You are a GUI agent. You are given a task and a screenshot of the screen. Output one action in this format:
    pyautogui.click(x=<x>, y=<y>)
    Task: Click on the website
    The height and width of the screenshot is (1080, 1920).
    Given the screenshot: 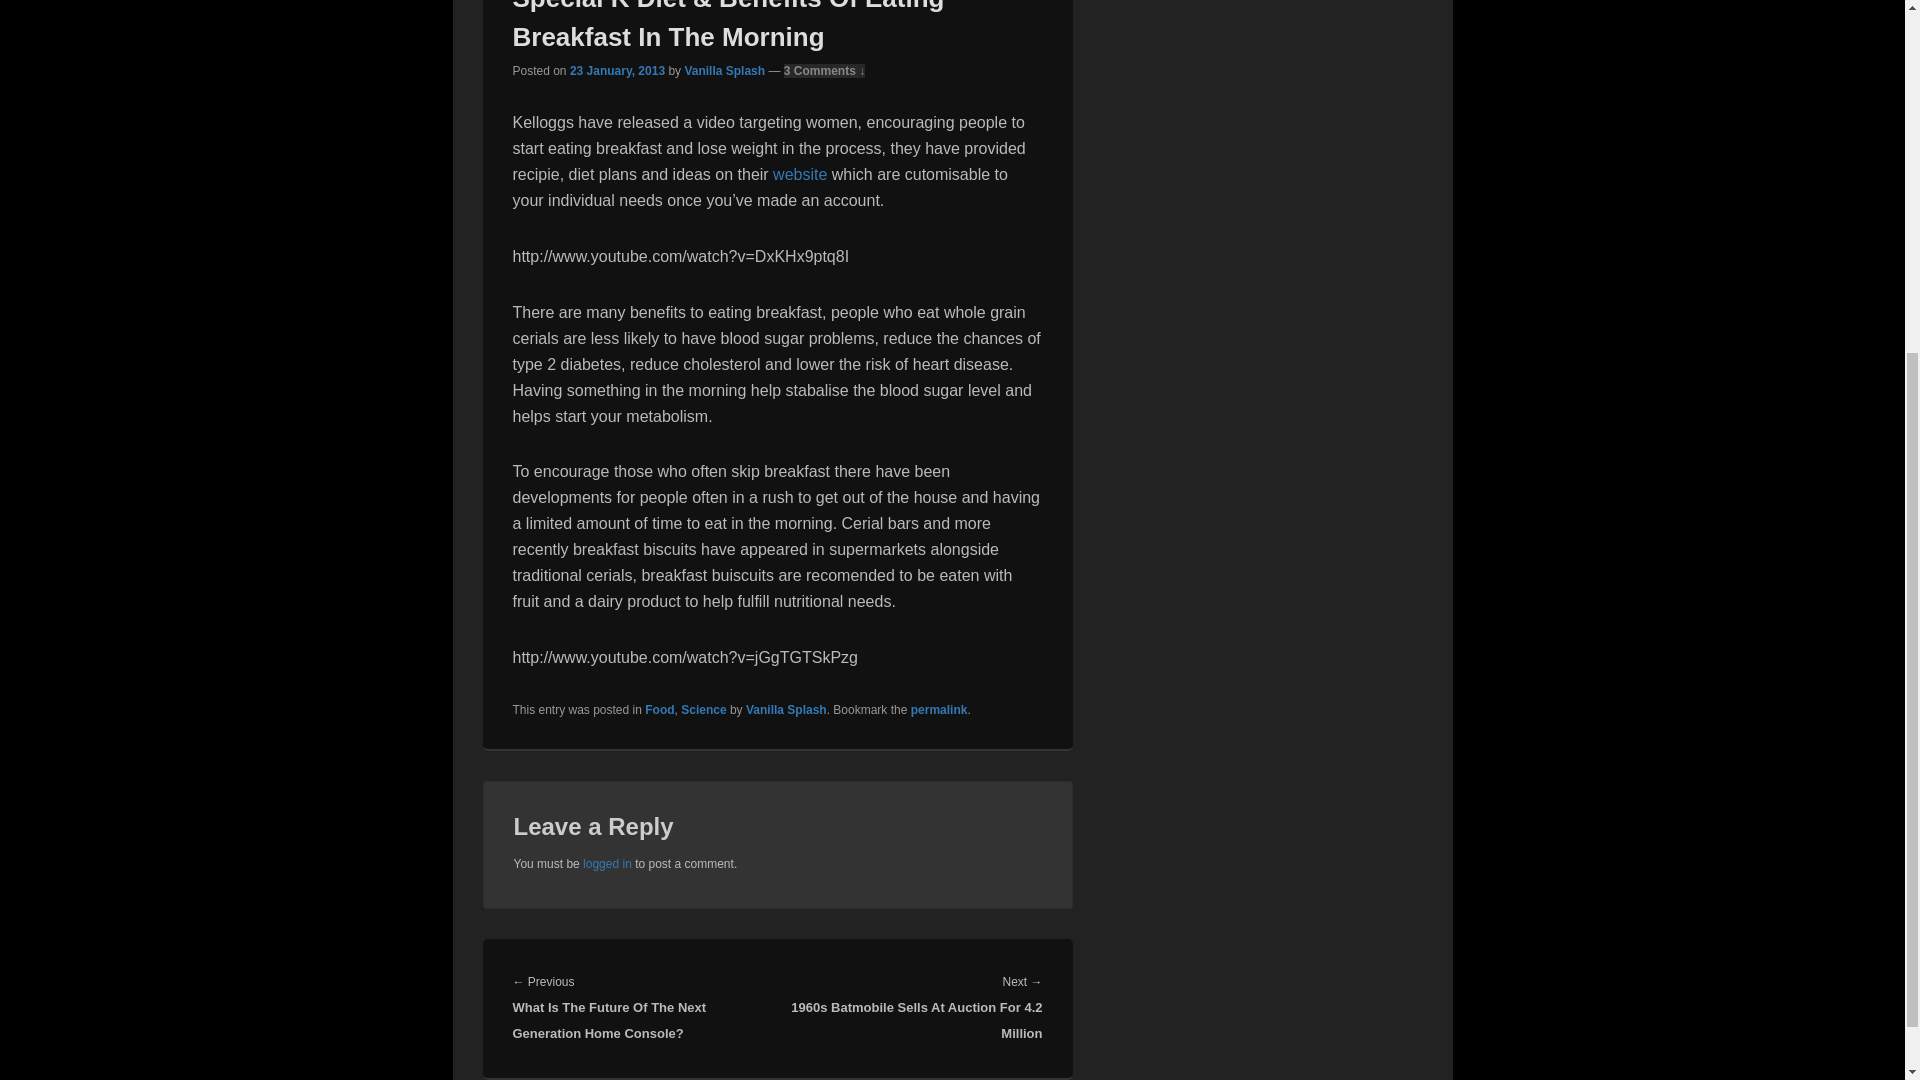 What is the action you would take?
    pyautogui.click(x=800, y=174)
    